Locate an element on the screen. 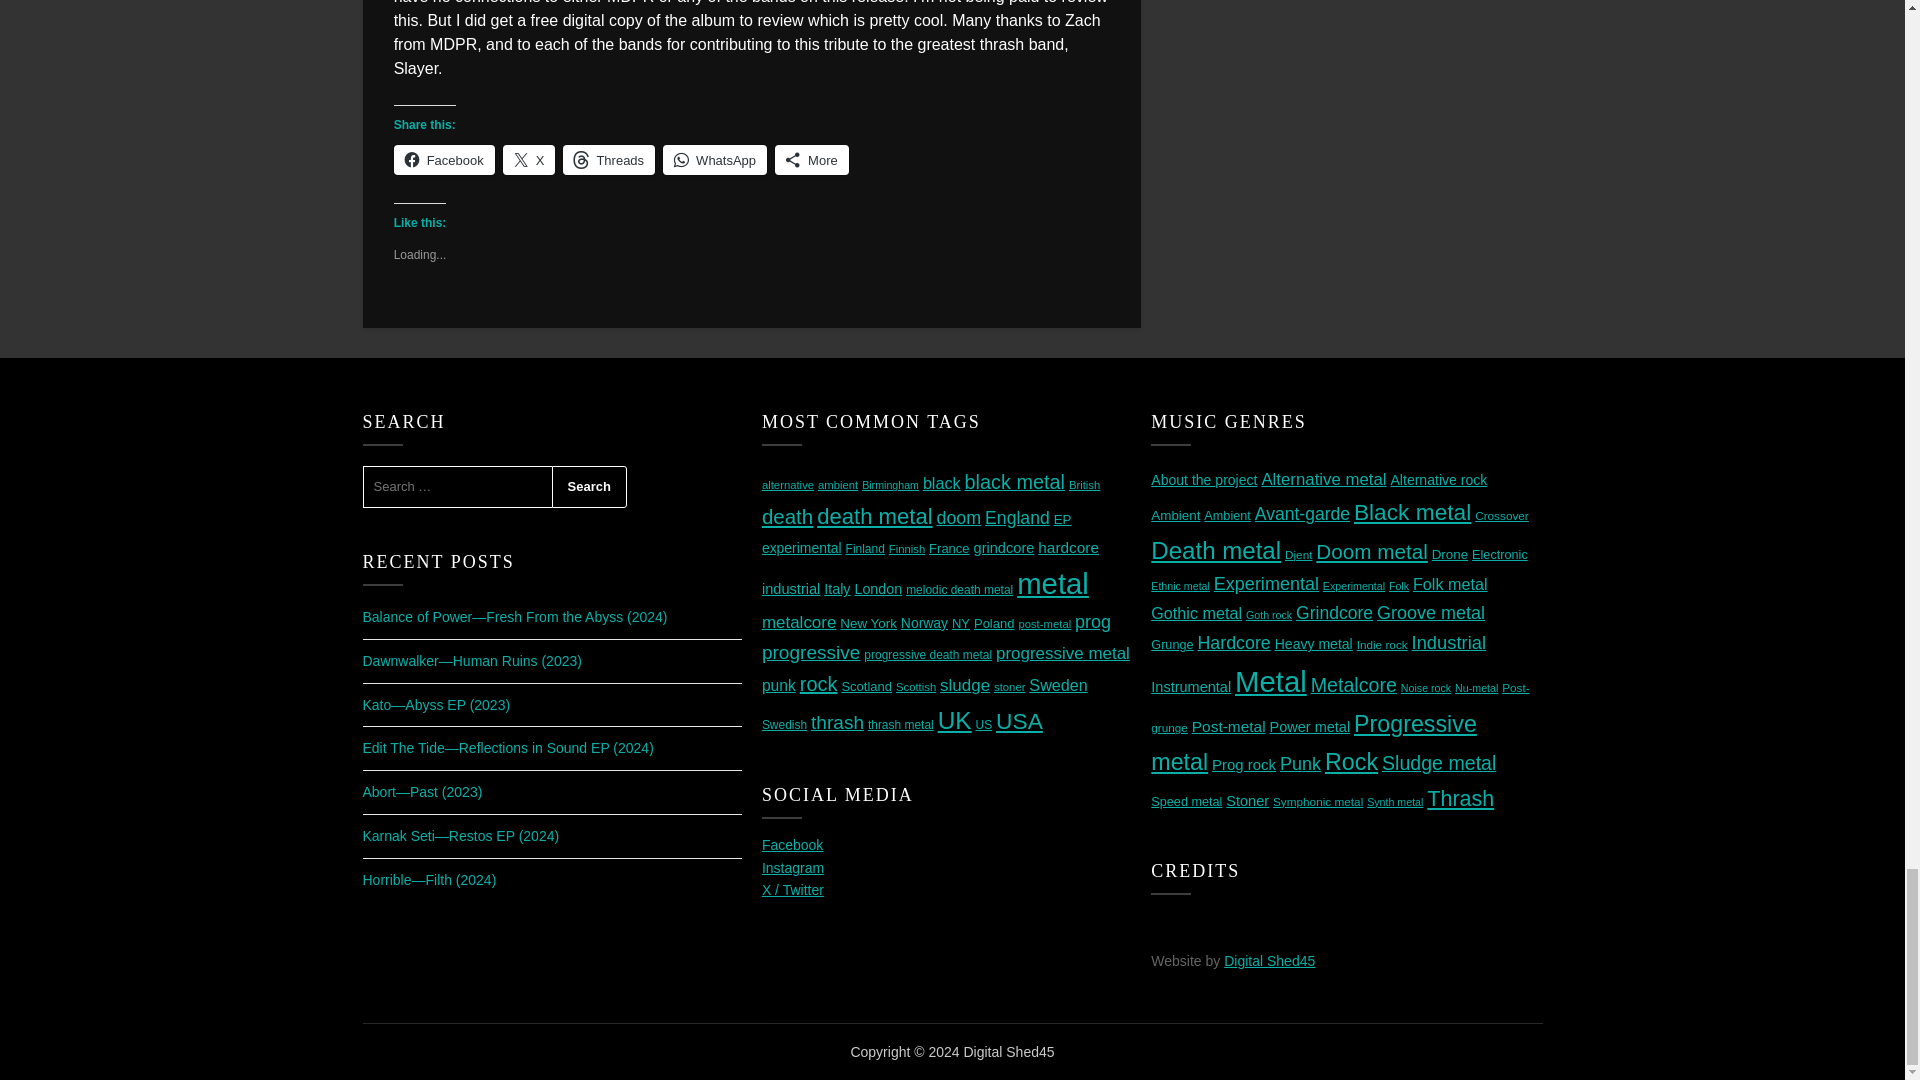 This screenshot has width=1920, height=1080. Click to share on Facebook is located at coordinates (444, 159).